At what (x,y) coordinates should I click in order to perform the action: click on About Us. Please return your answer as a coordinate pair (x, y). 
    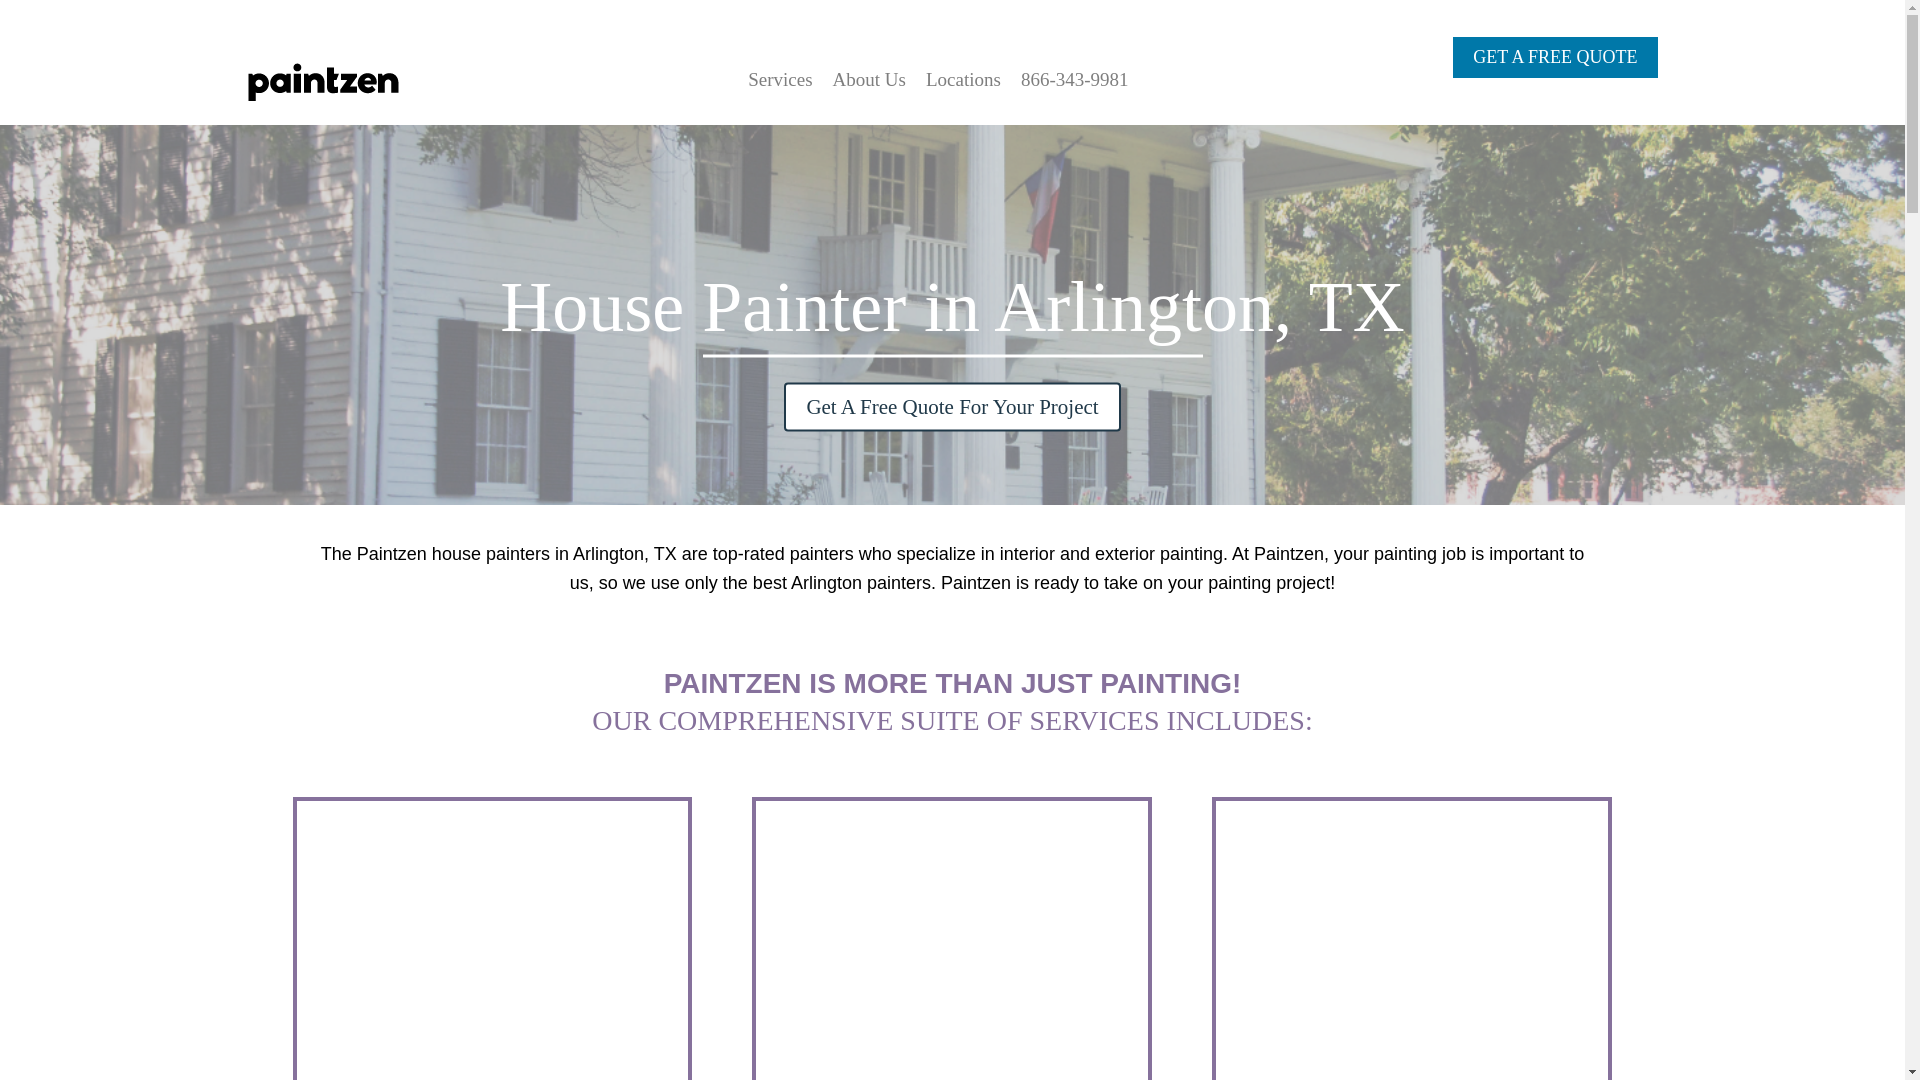
    Looking at the image, I should click on (870, 80).